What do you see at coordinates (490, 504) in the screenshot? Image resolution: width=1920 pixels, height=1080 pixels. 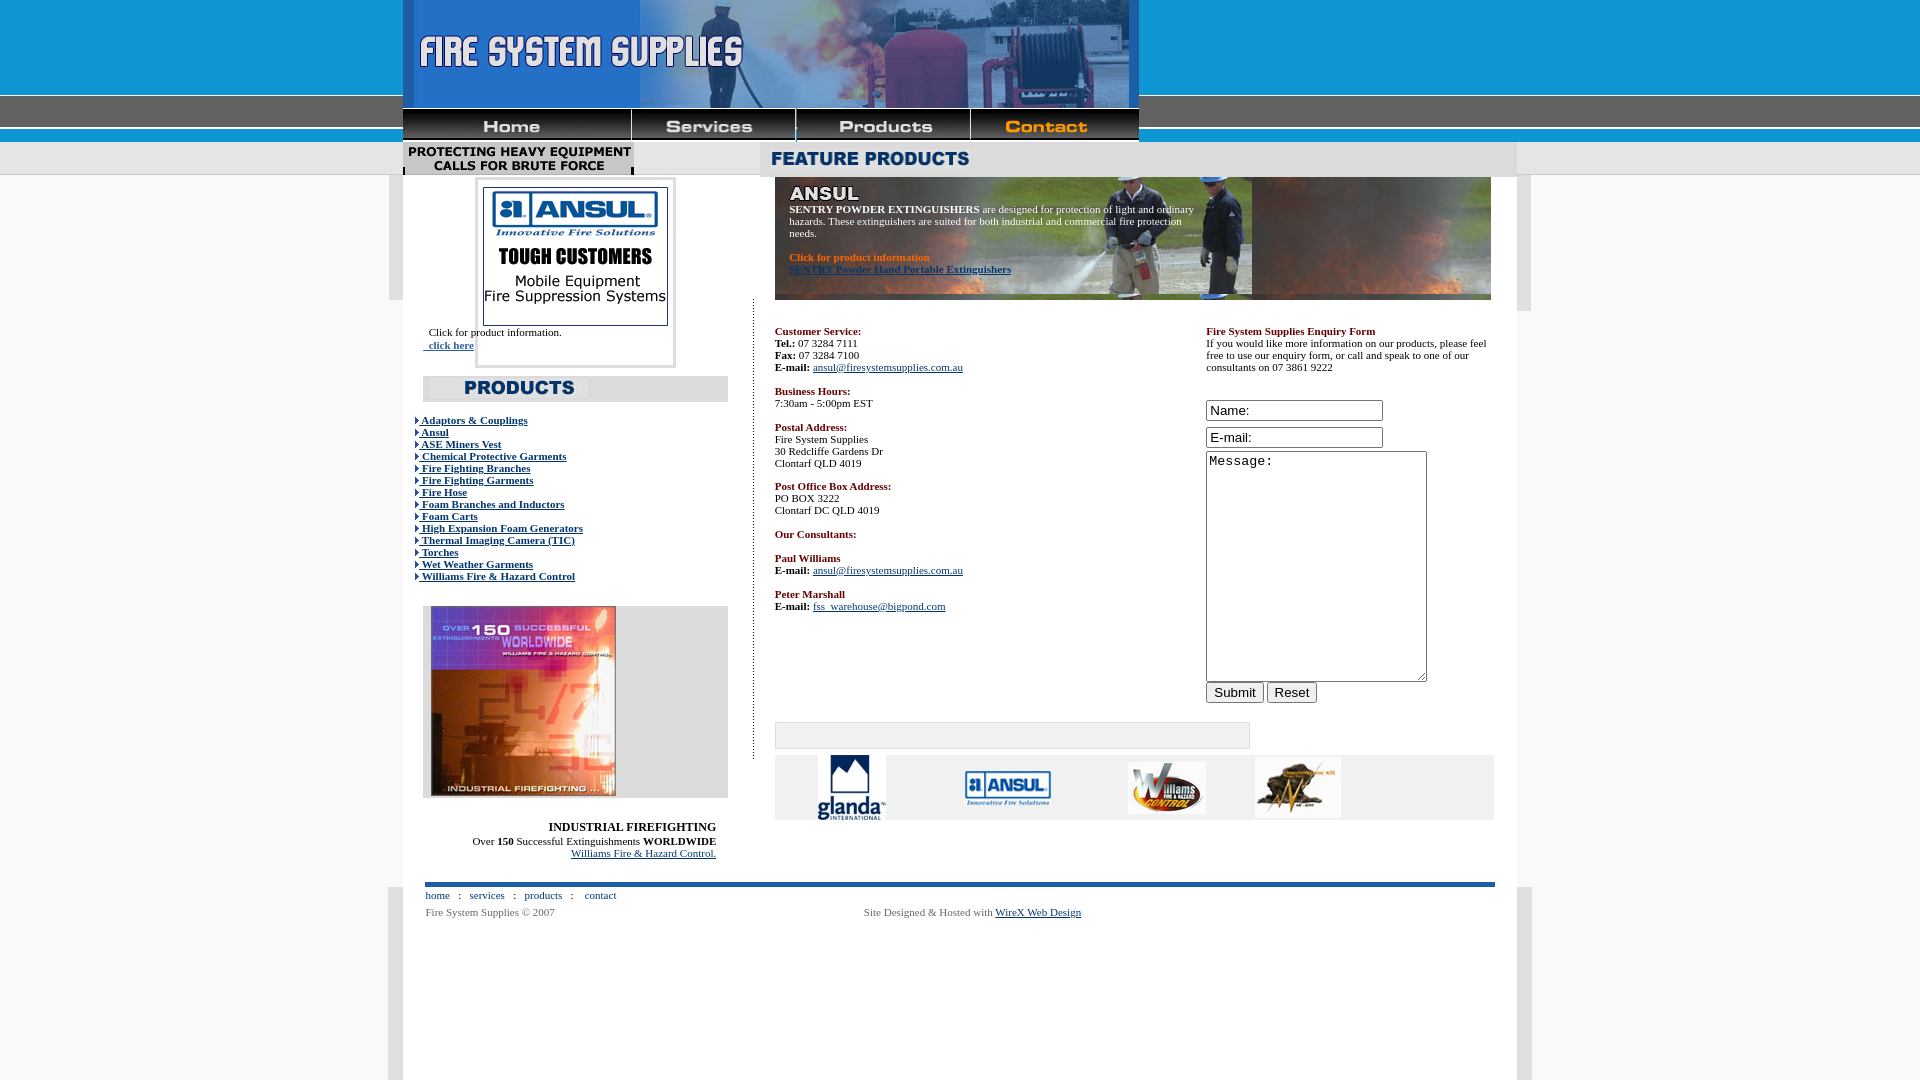 I see ` Foam Branches and Inductors` at bounding box center [490, 504].